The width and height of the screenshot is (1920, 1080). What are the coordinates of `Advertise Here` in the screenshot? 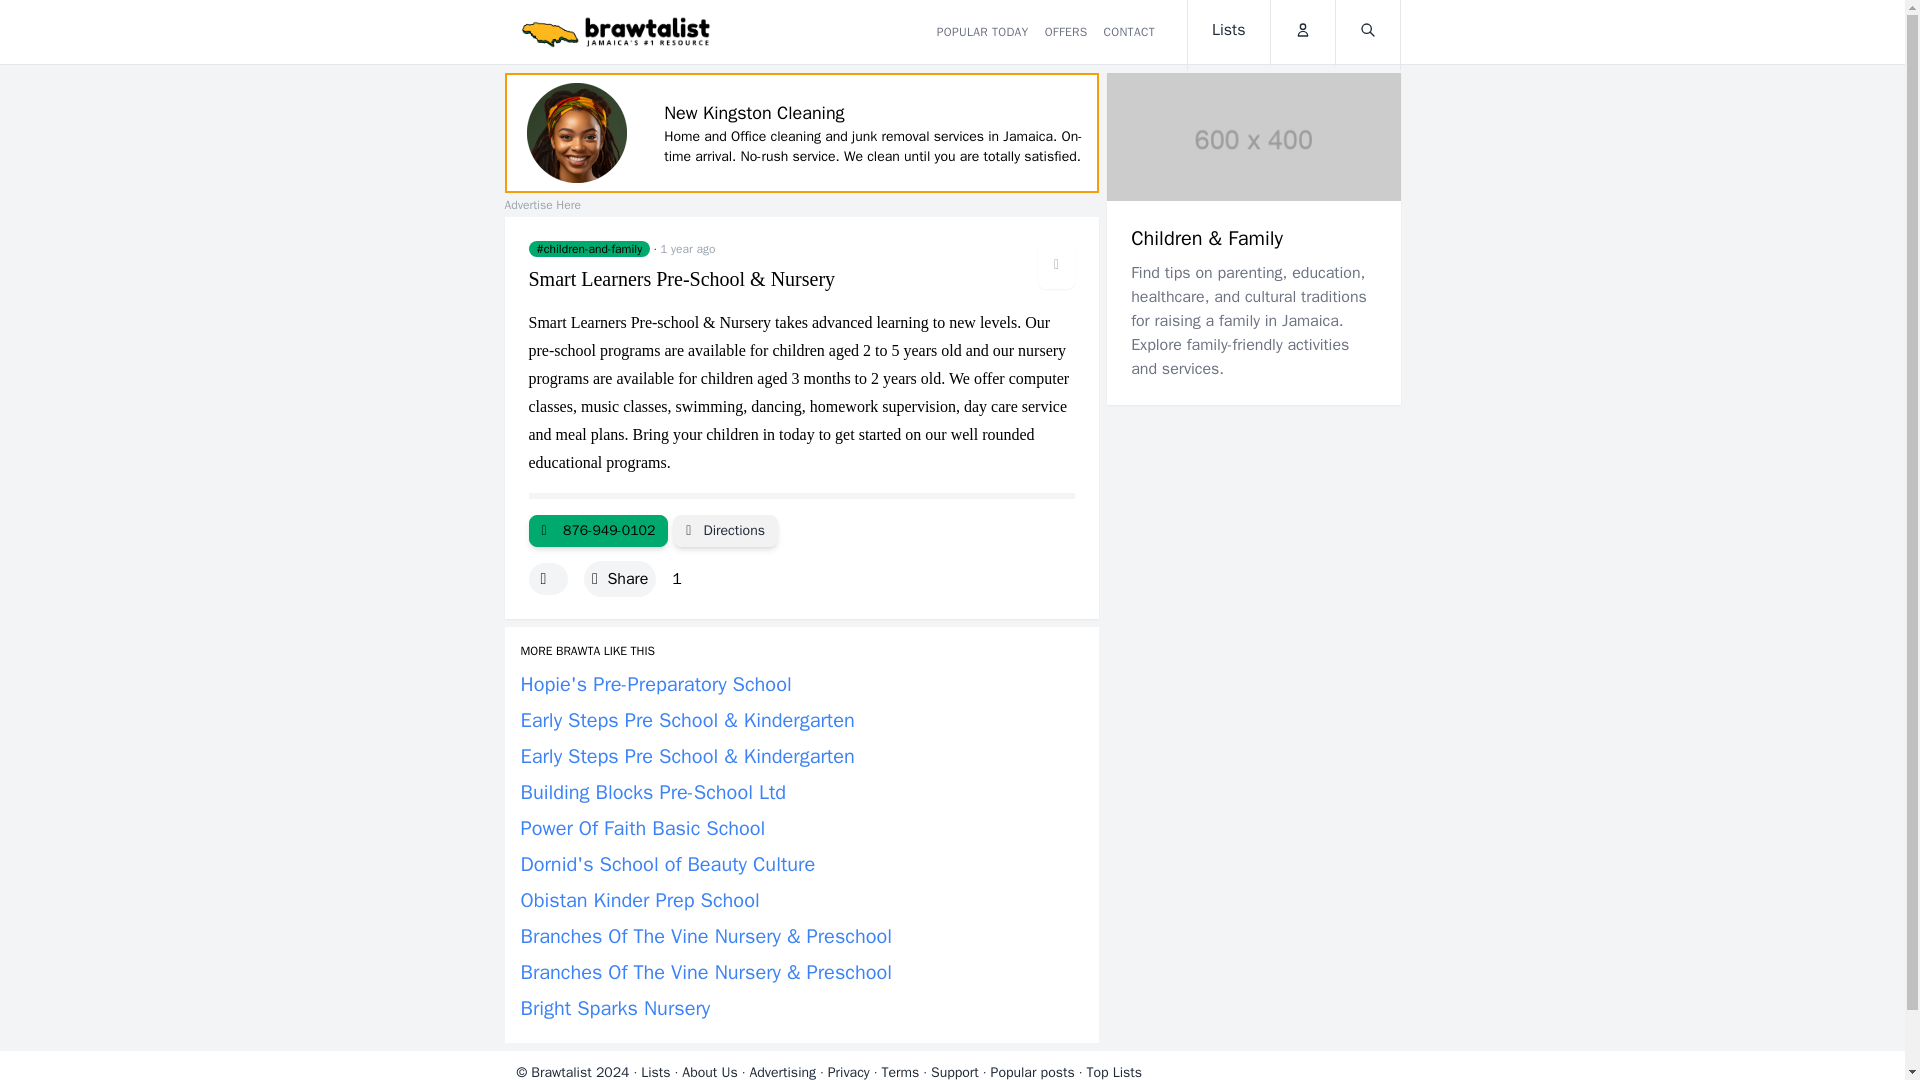 It's located at (541, 204).